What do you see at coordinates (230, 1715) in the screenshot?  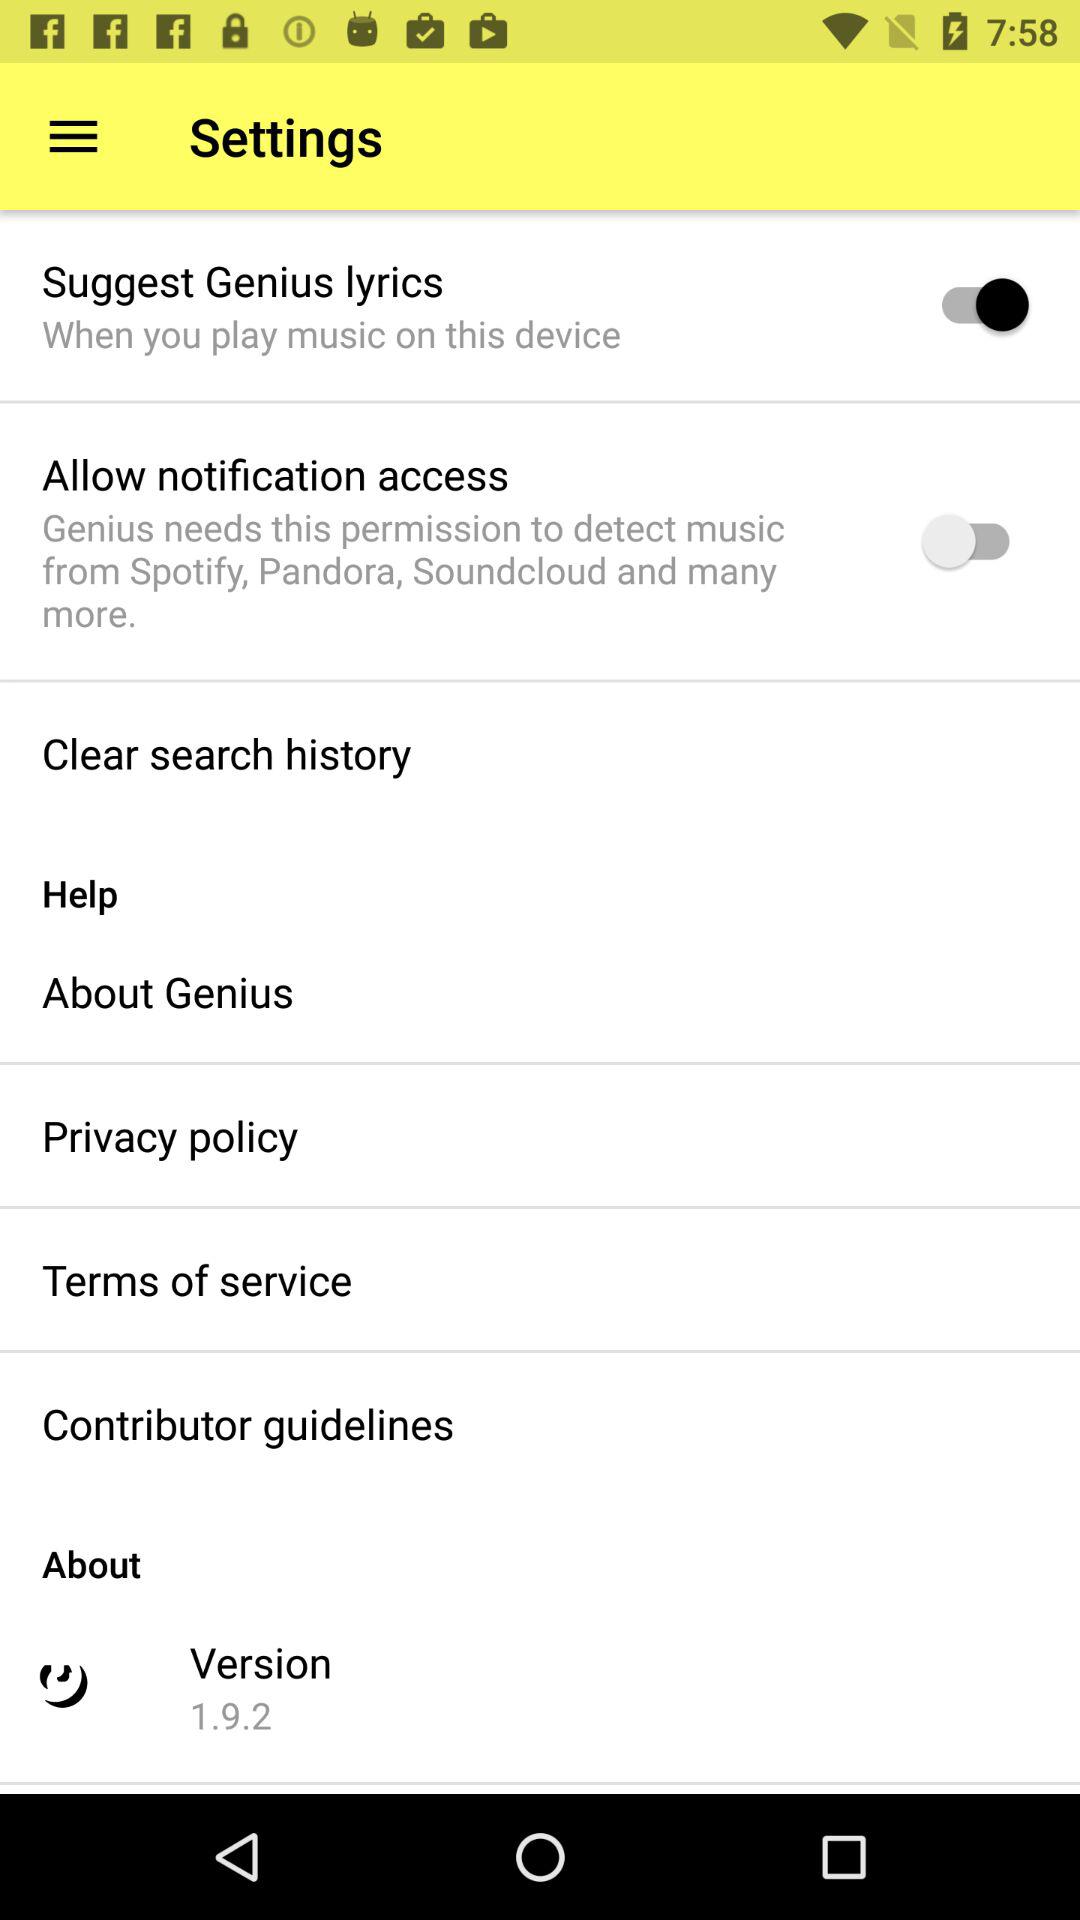 I see `jump until 1.9.2 icon` at bounding box center [230, 1715].